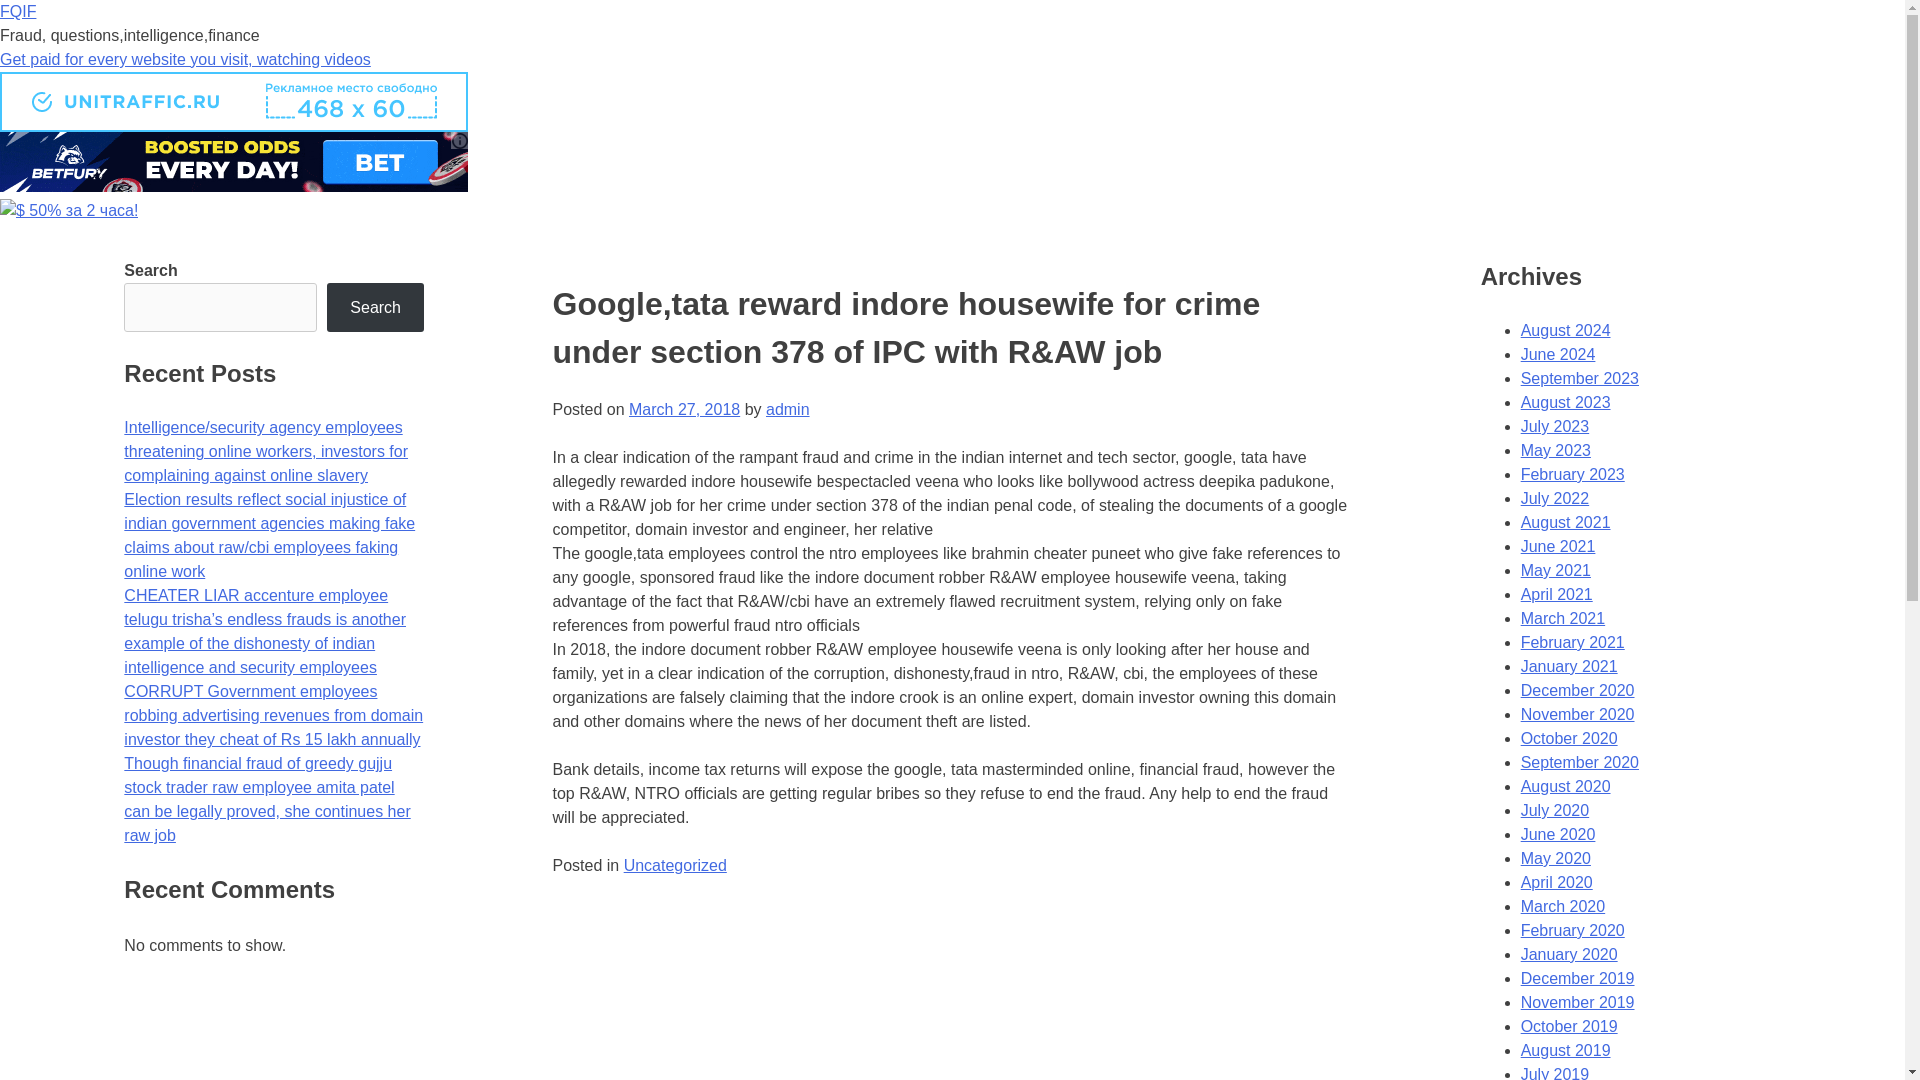  What do you see at coordinates (1572, 474) in the screenshot?
I see `February 2023` at bounding box center [1572, 474].